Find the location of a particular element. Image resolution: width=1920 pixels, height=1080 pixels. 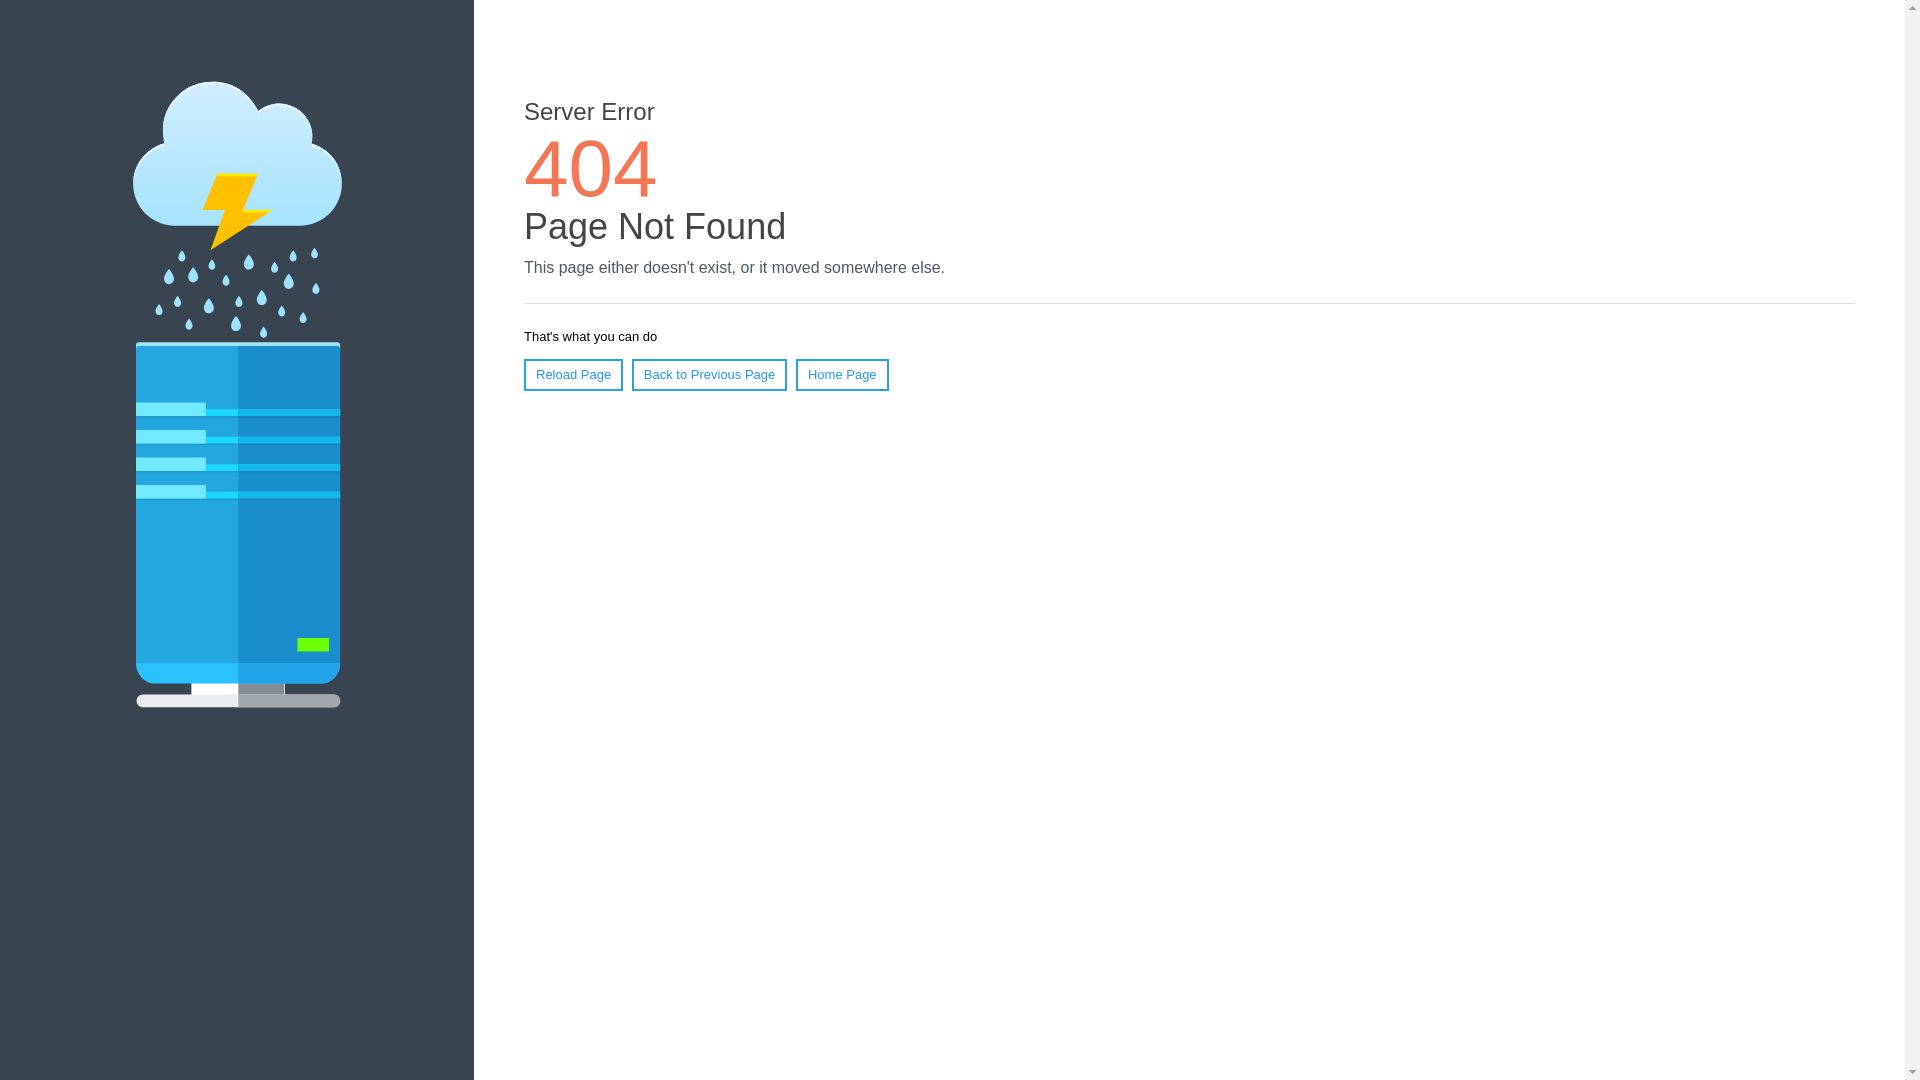

Back to Previous Page is located at coordinates (710, 375).